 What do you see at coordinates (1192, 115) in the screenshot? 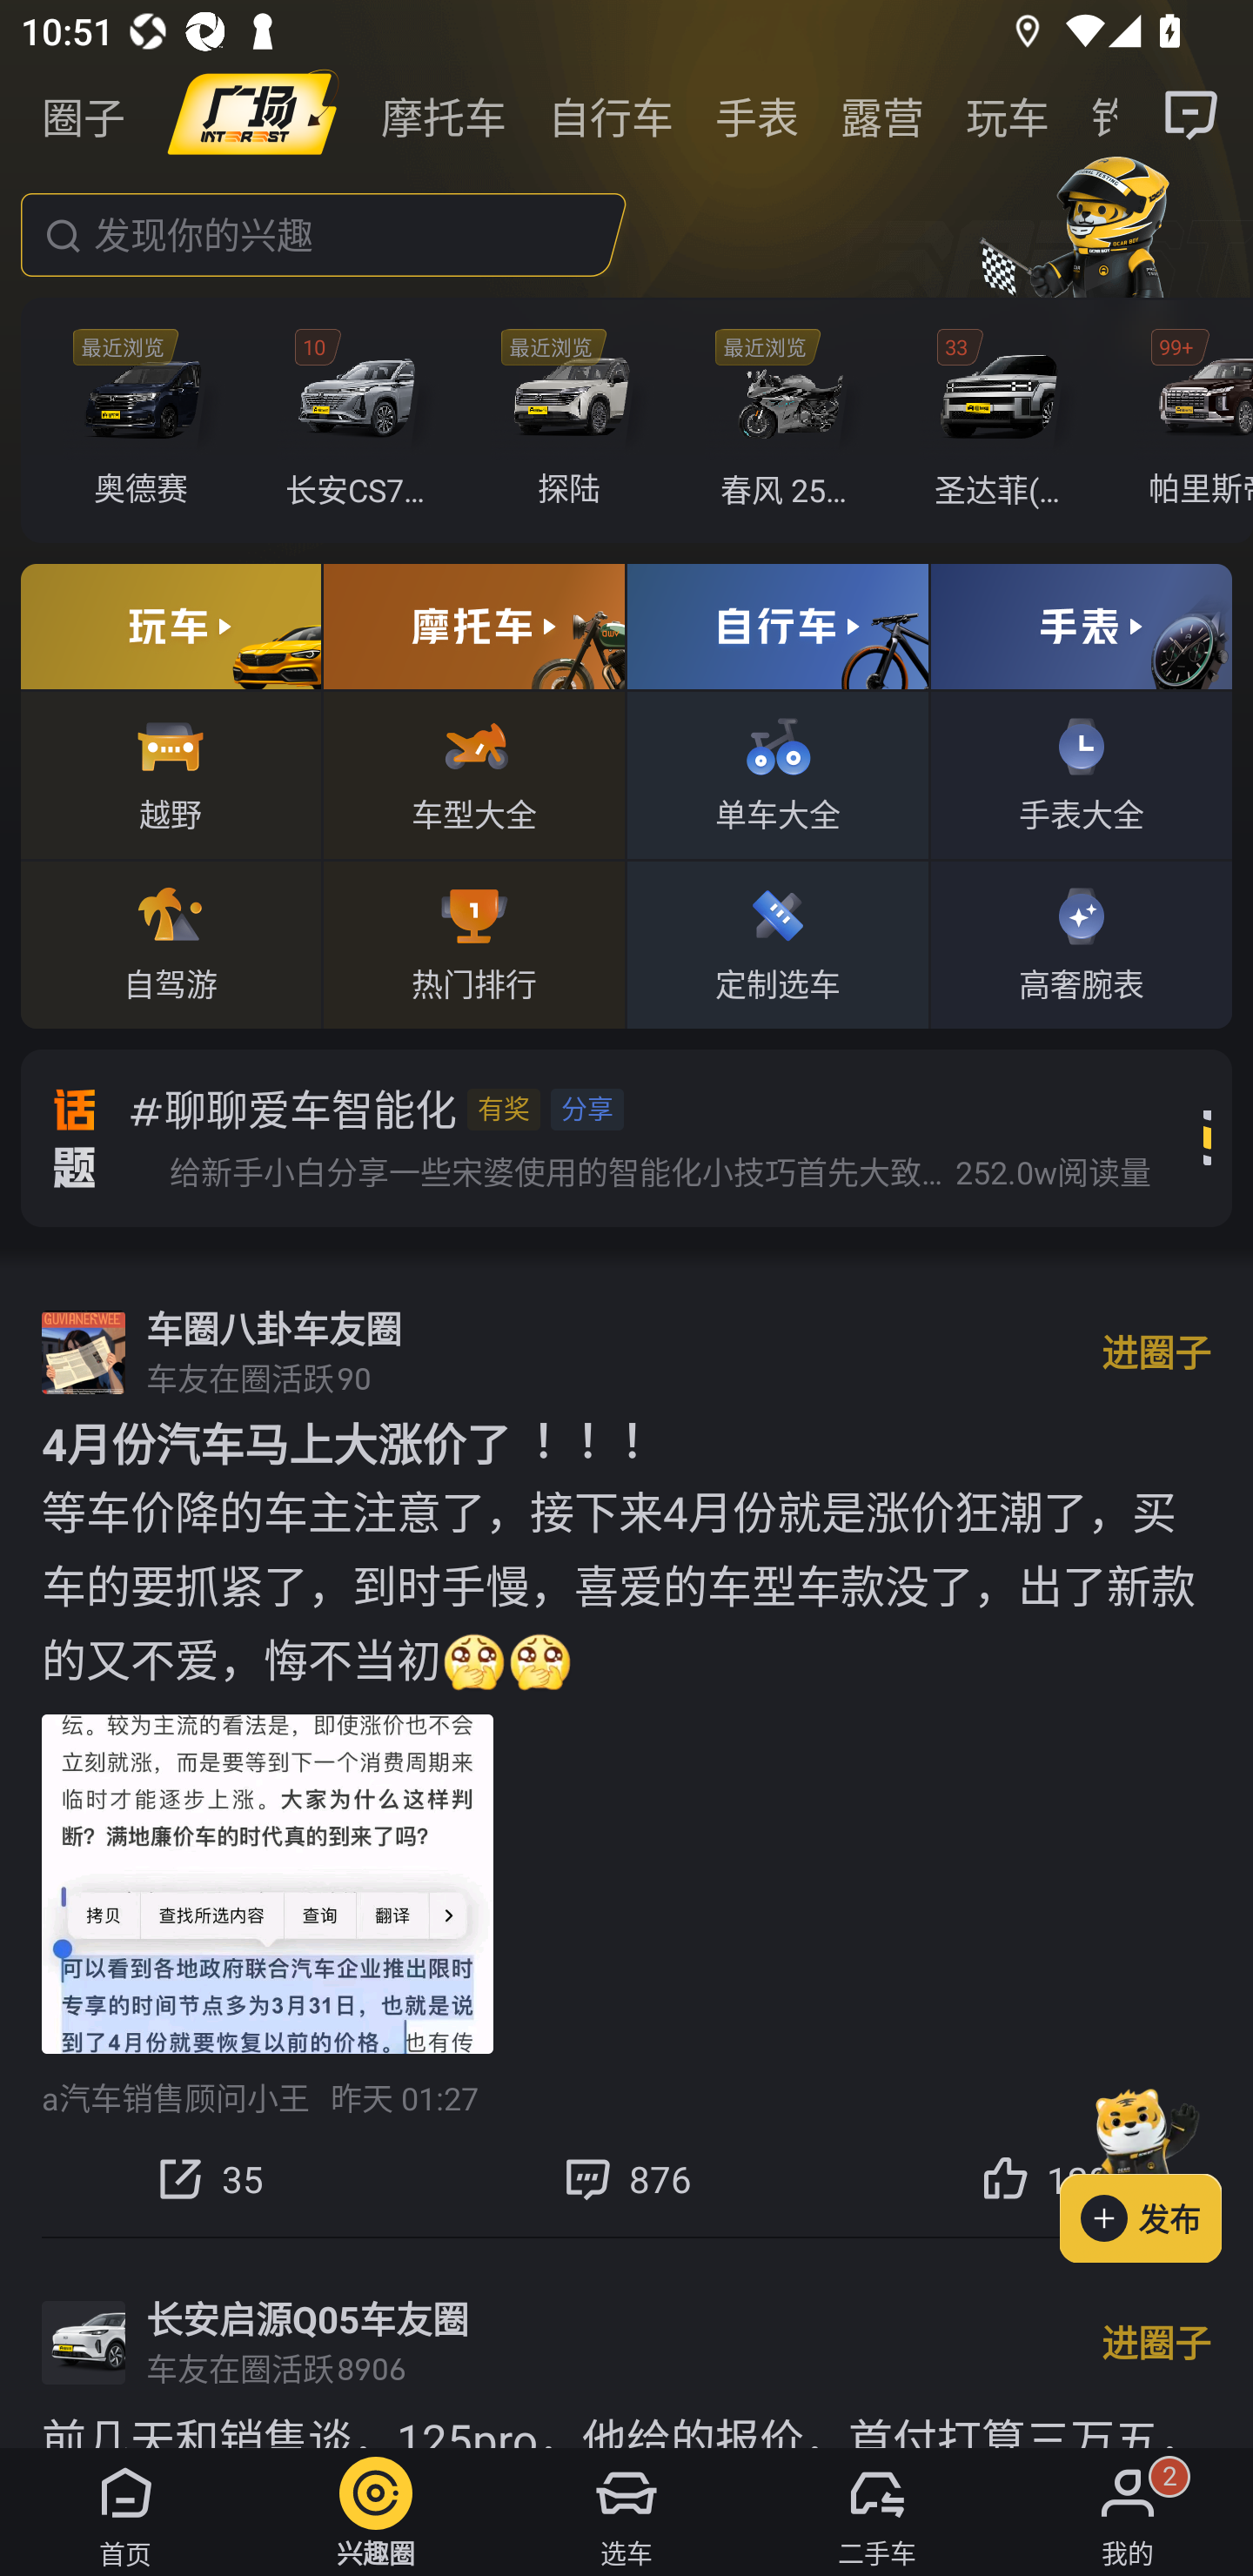
I see `` at bounding box center [1192, 115].